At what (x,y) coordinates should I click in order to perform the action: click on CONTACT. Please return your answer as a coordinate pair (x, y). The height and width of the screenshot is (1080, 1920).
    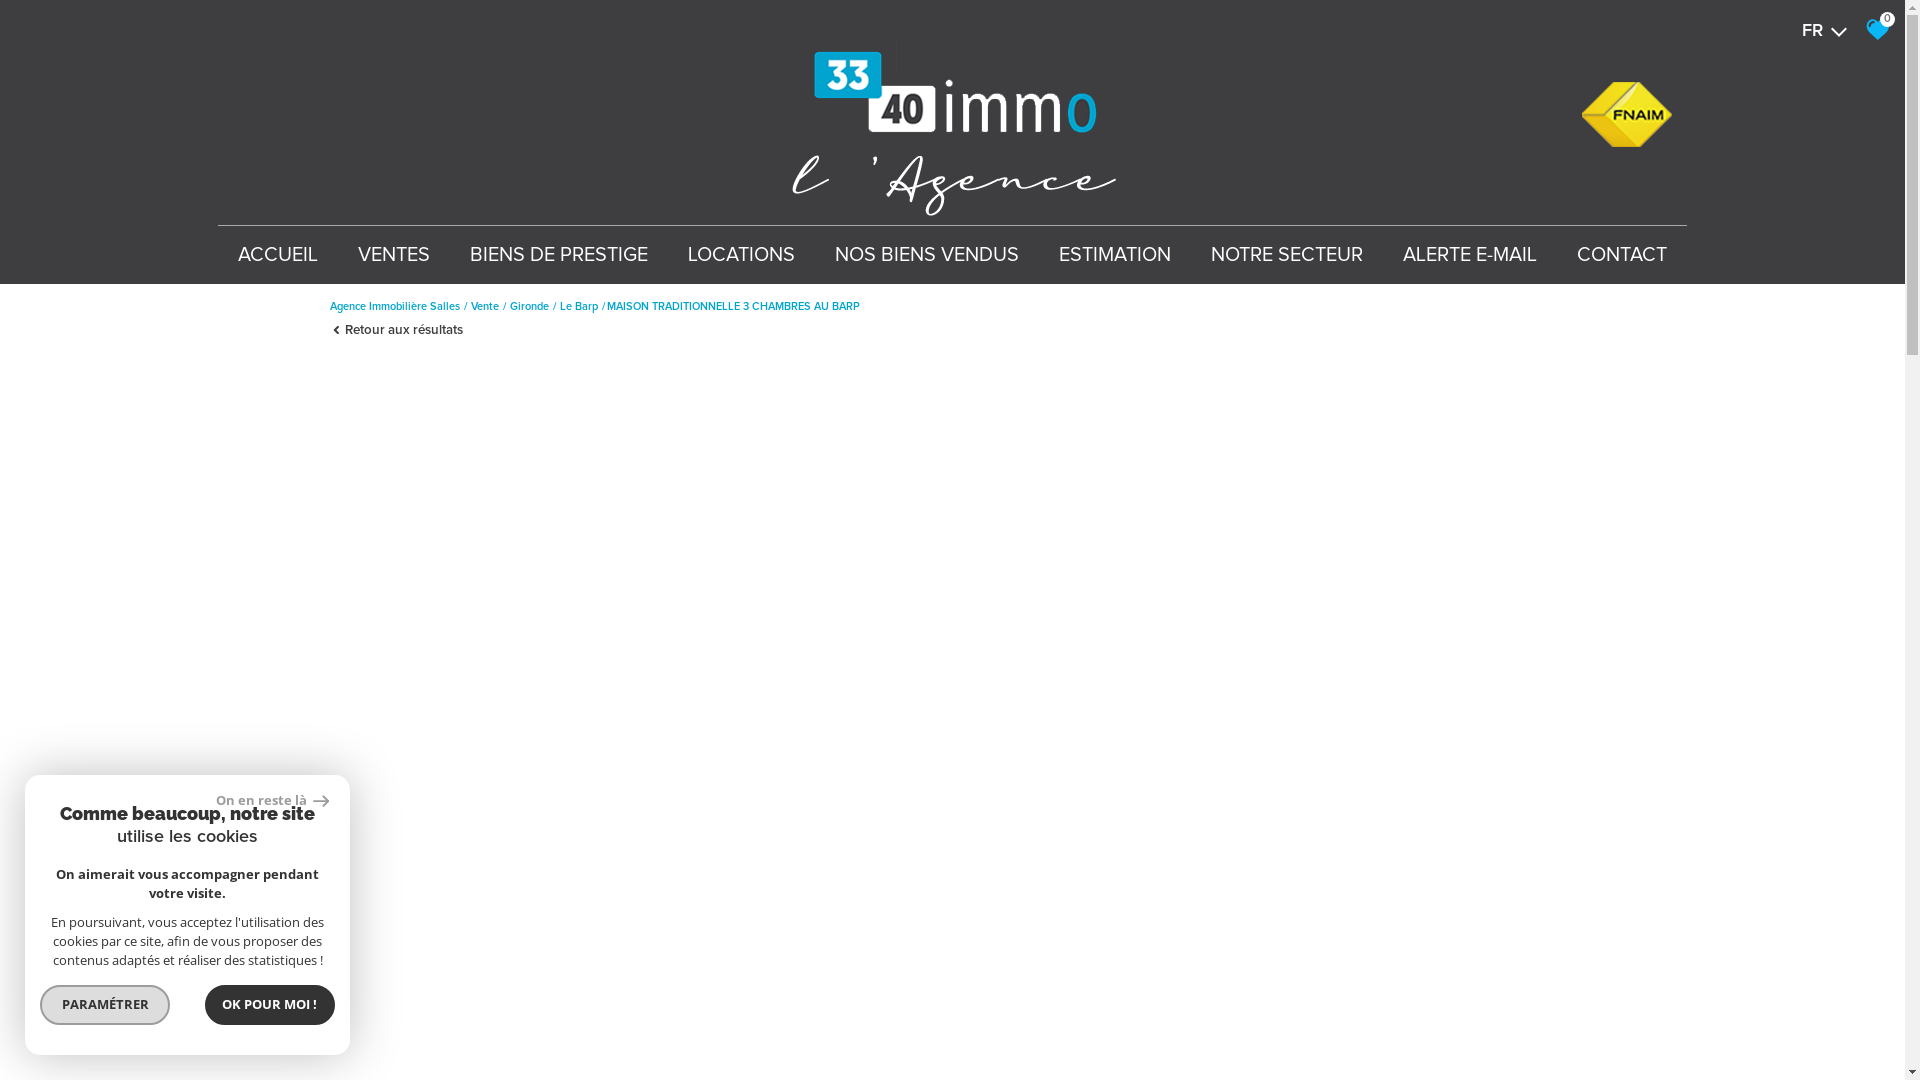
    Looking at the image, I should click on (1622, 255).